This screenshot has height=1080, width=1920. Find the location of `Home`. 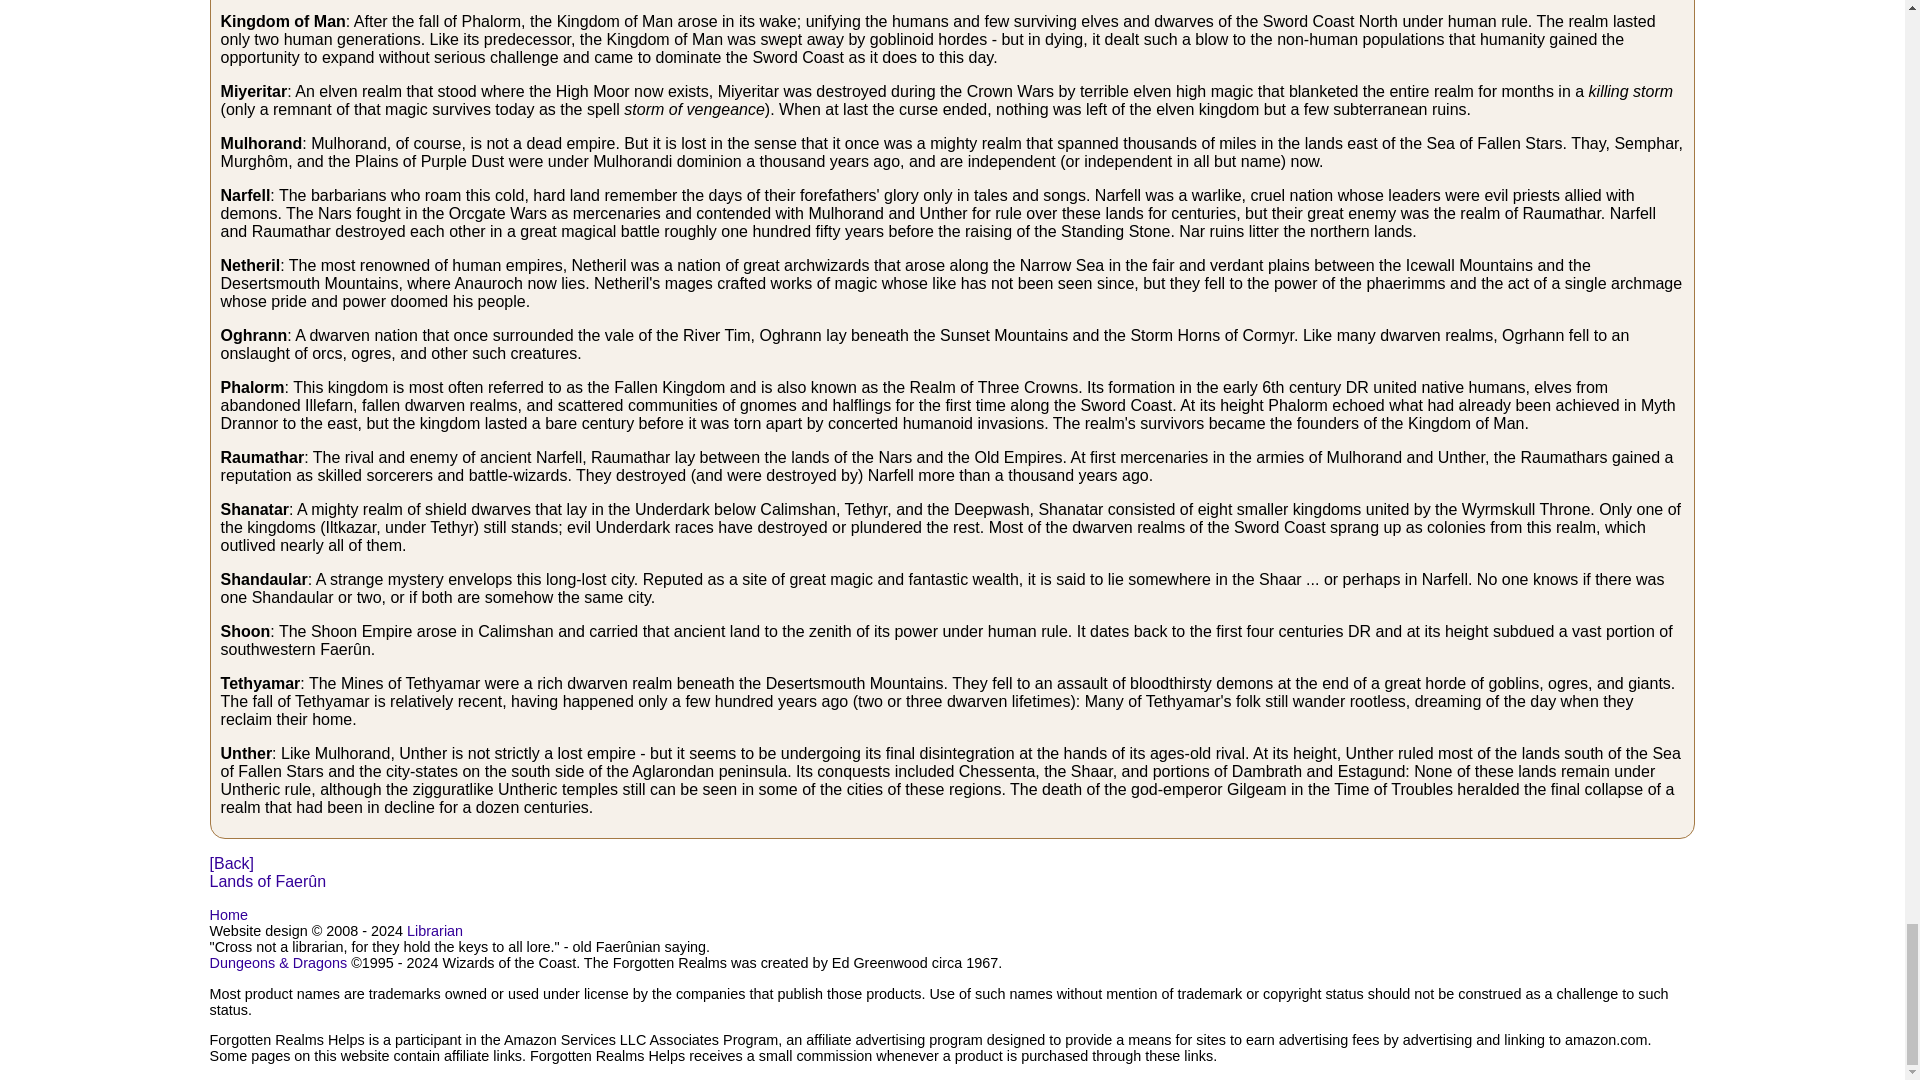

Home is located at coordinates (228, 915).